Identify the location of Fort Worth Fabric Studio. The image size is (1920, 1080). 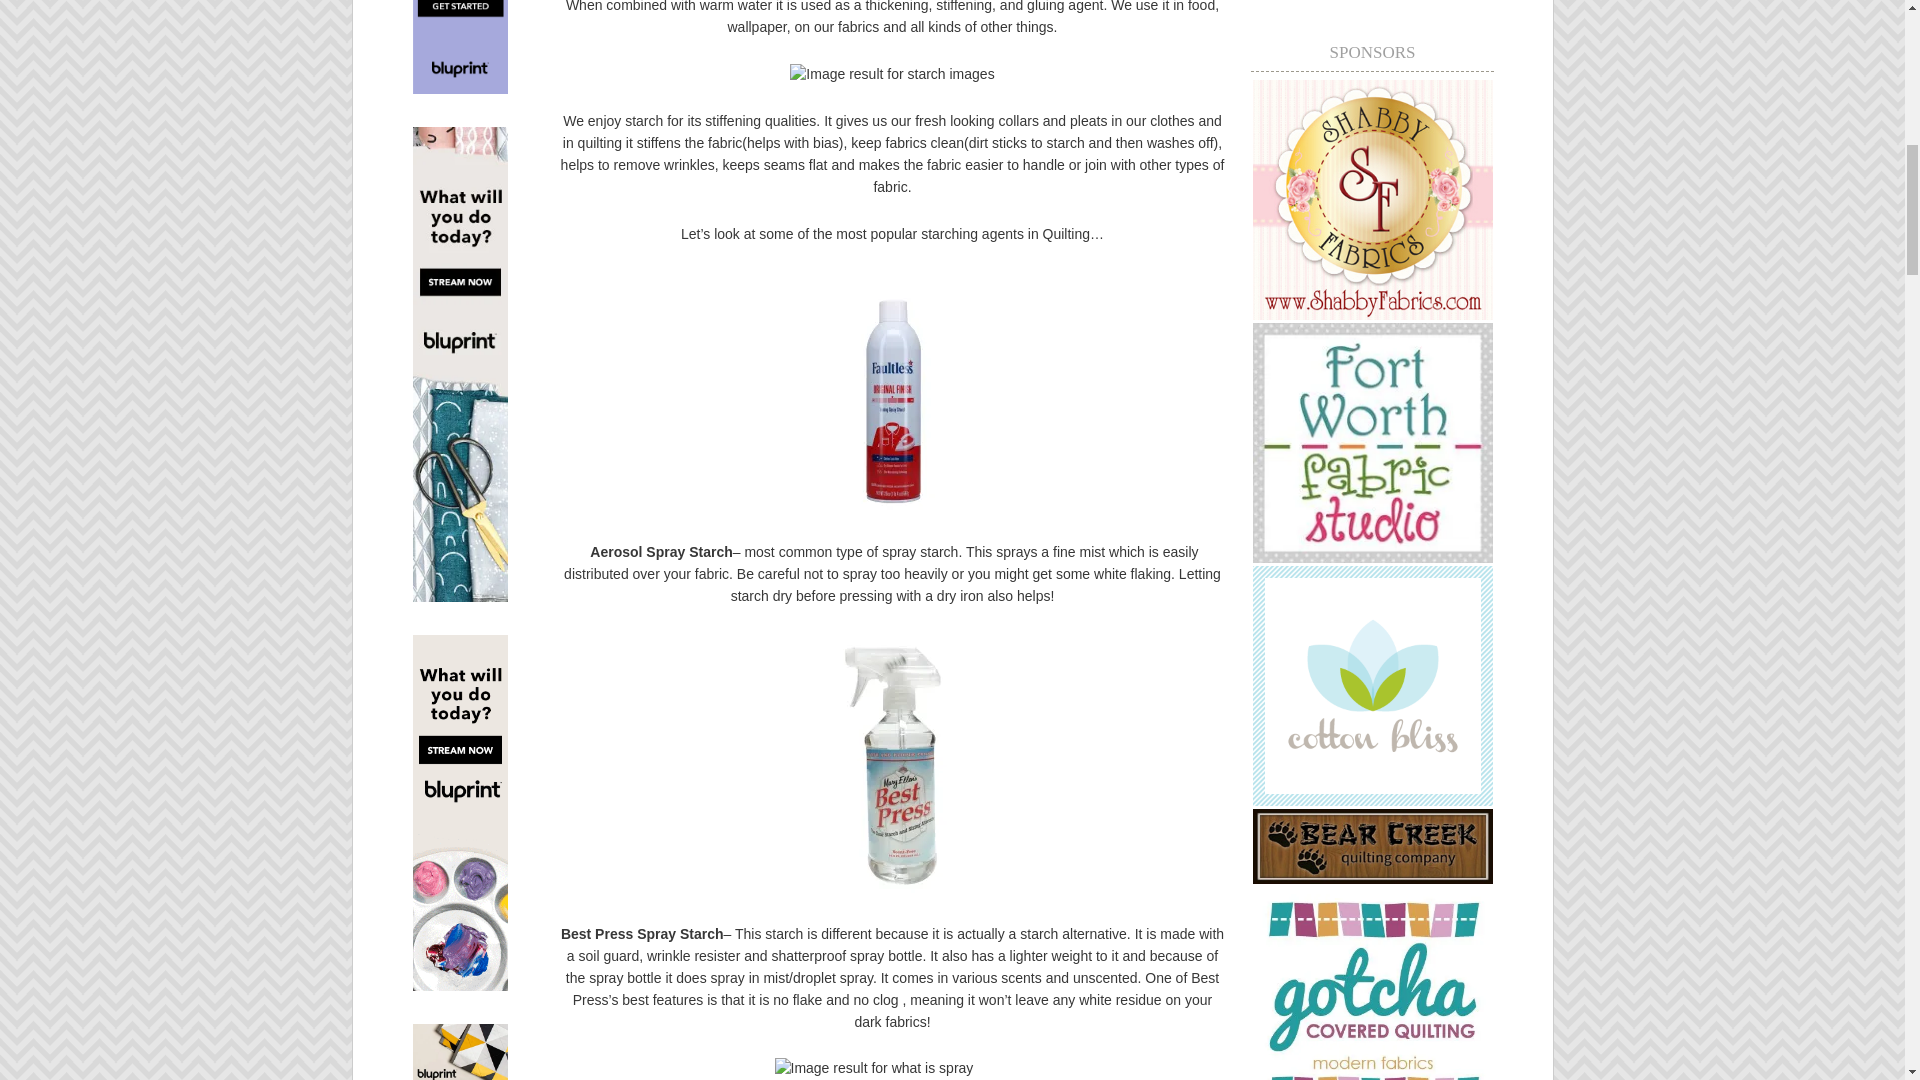
(1371, 557).